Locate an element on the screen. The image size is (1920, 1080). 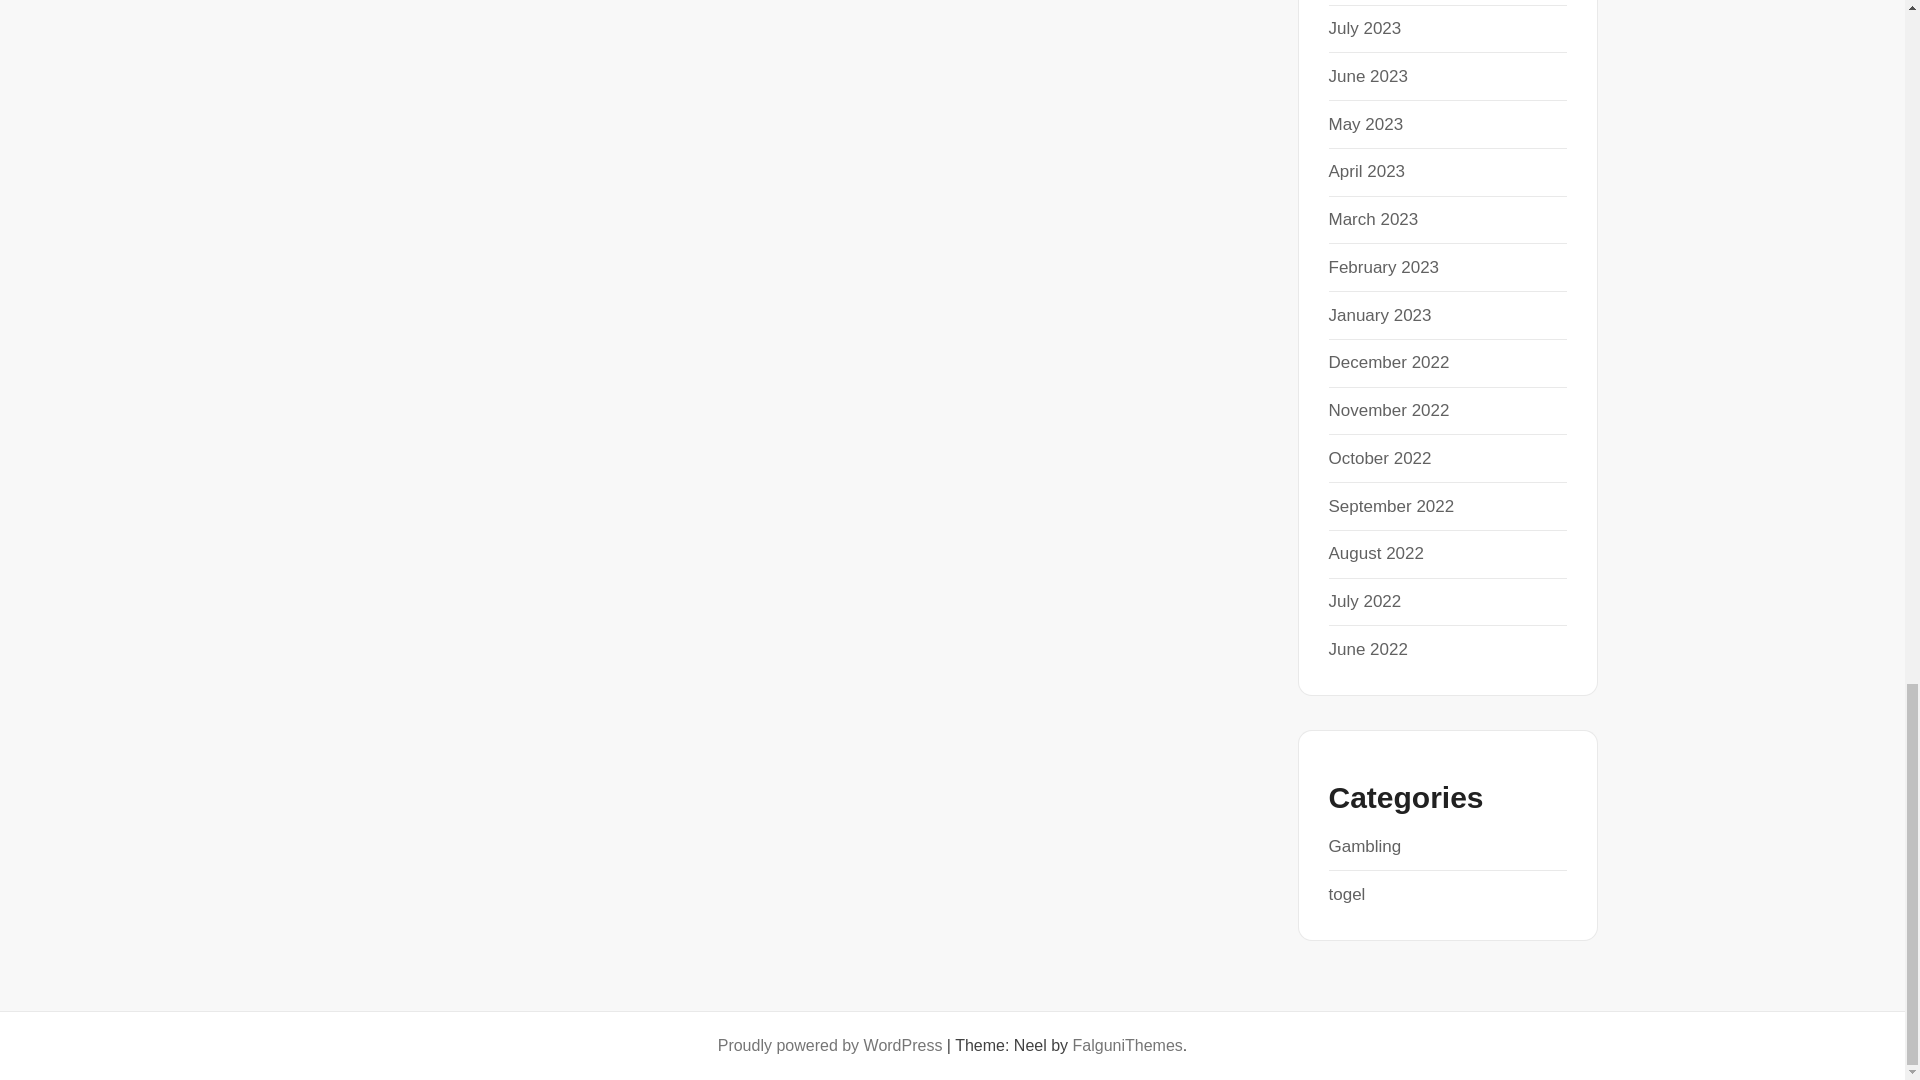
July 2023 is located at coordinates (1364, 28).